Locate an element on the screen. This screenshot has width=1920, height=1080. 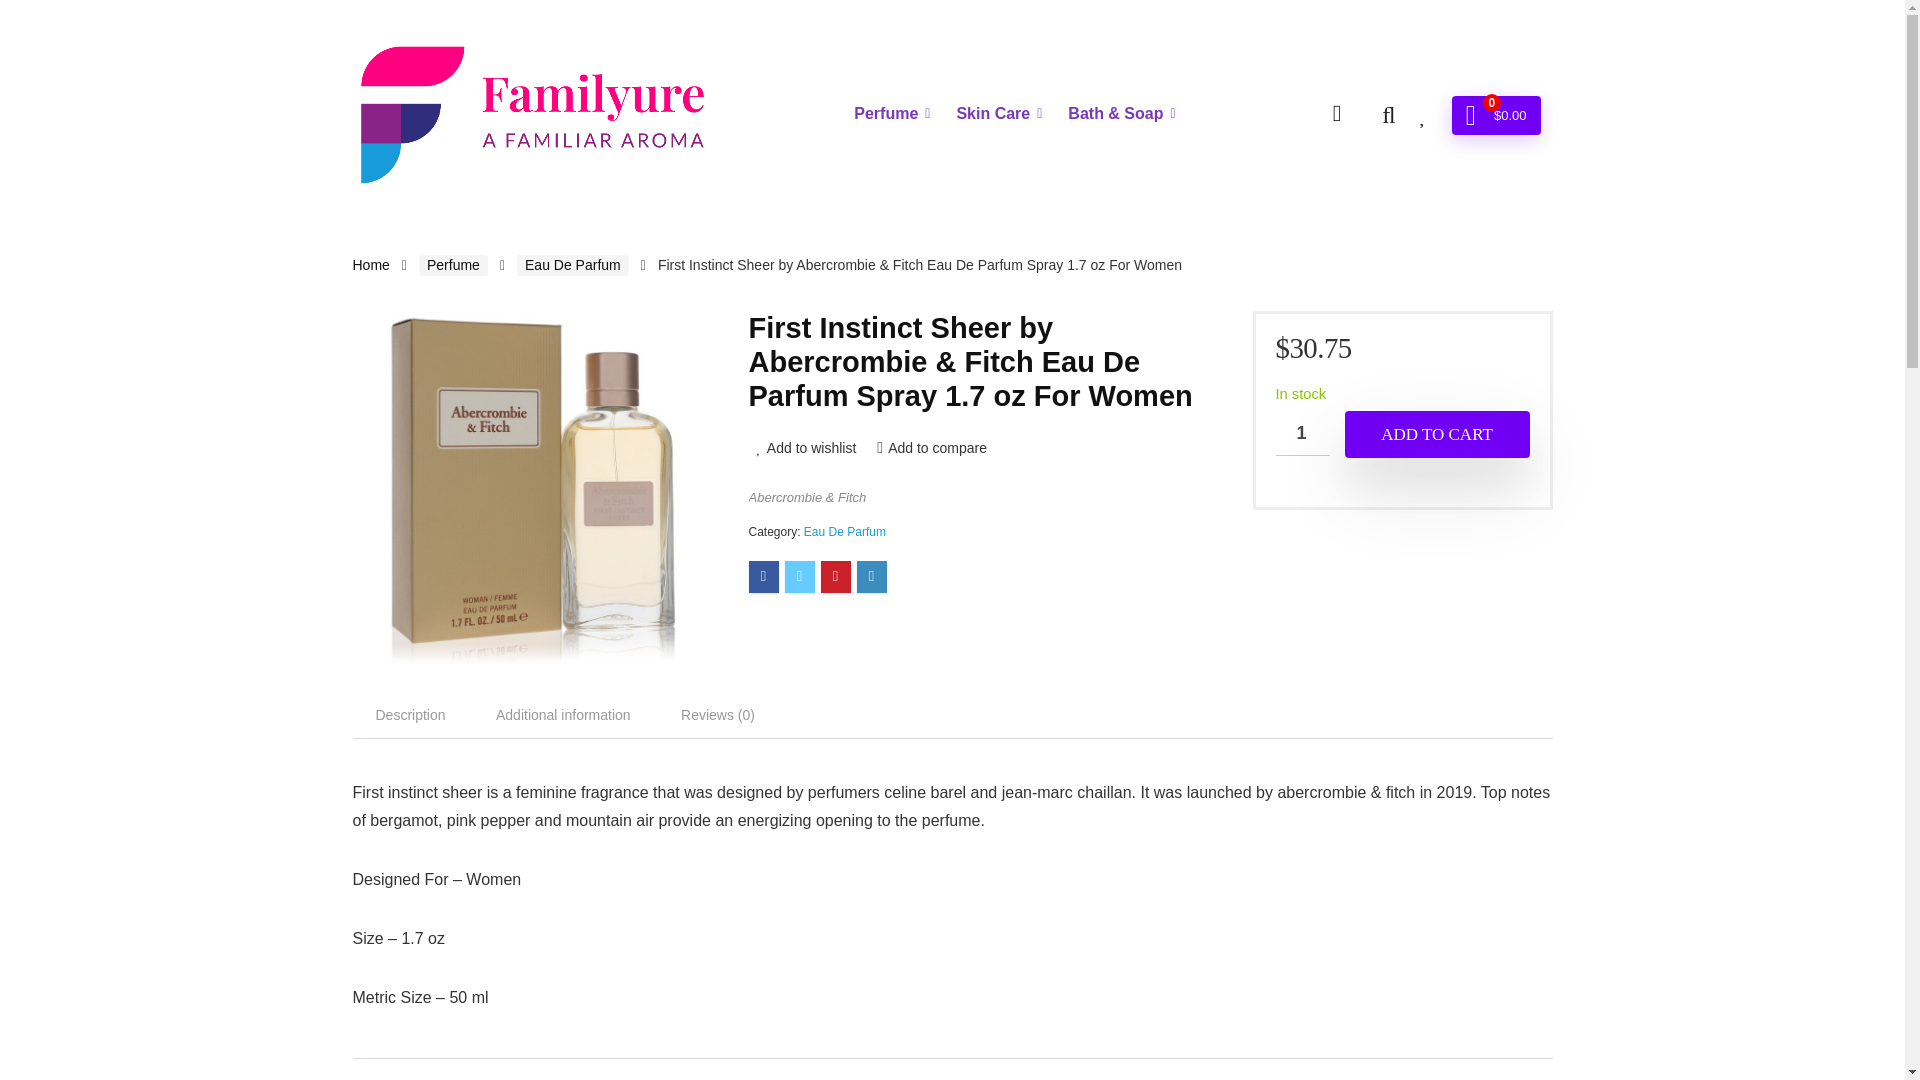
Perfume is located at coordinates (452, 265).